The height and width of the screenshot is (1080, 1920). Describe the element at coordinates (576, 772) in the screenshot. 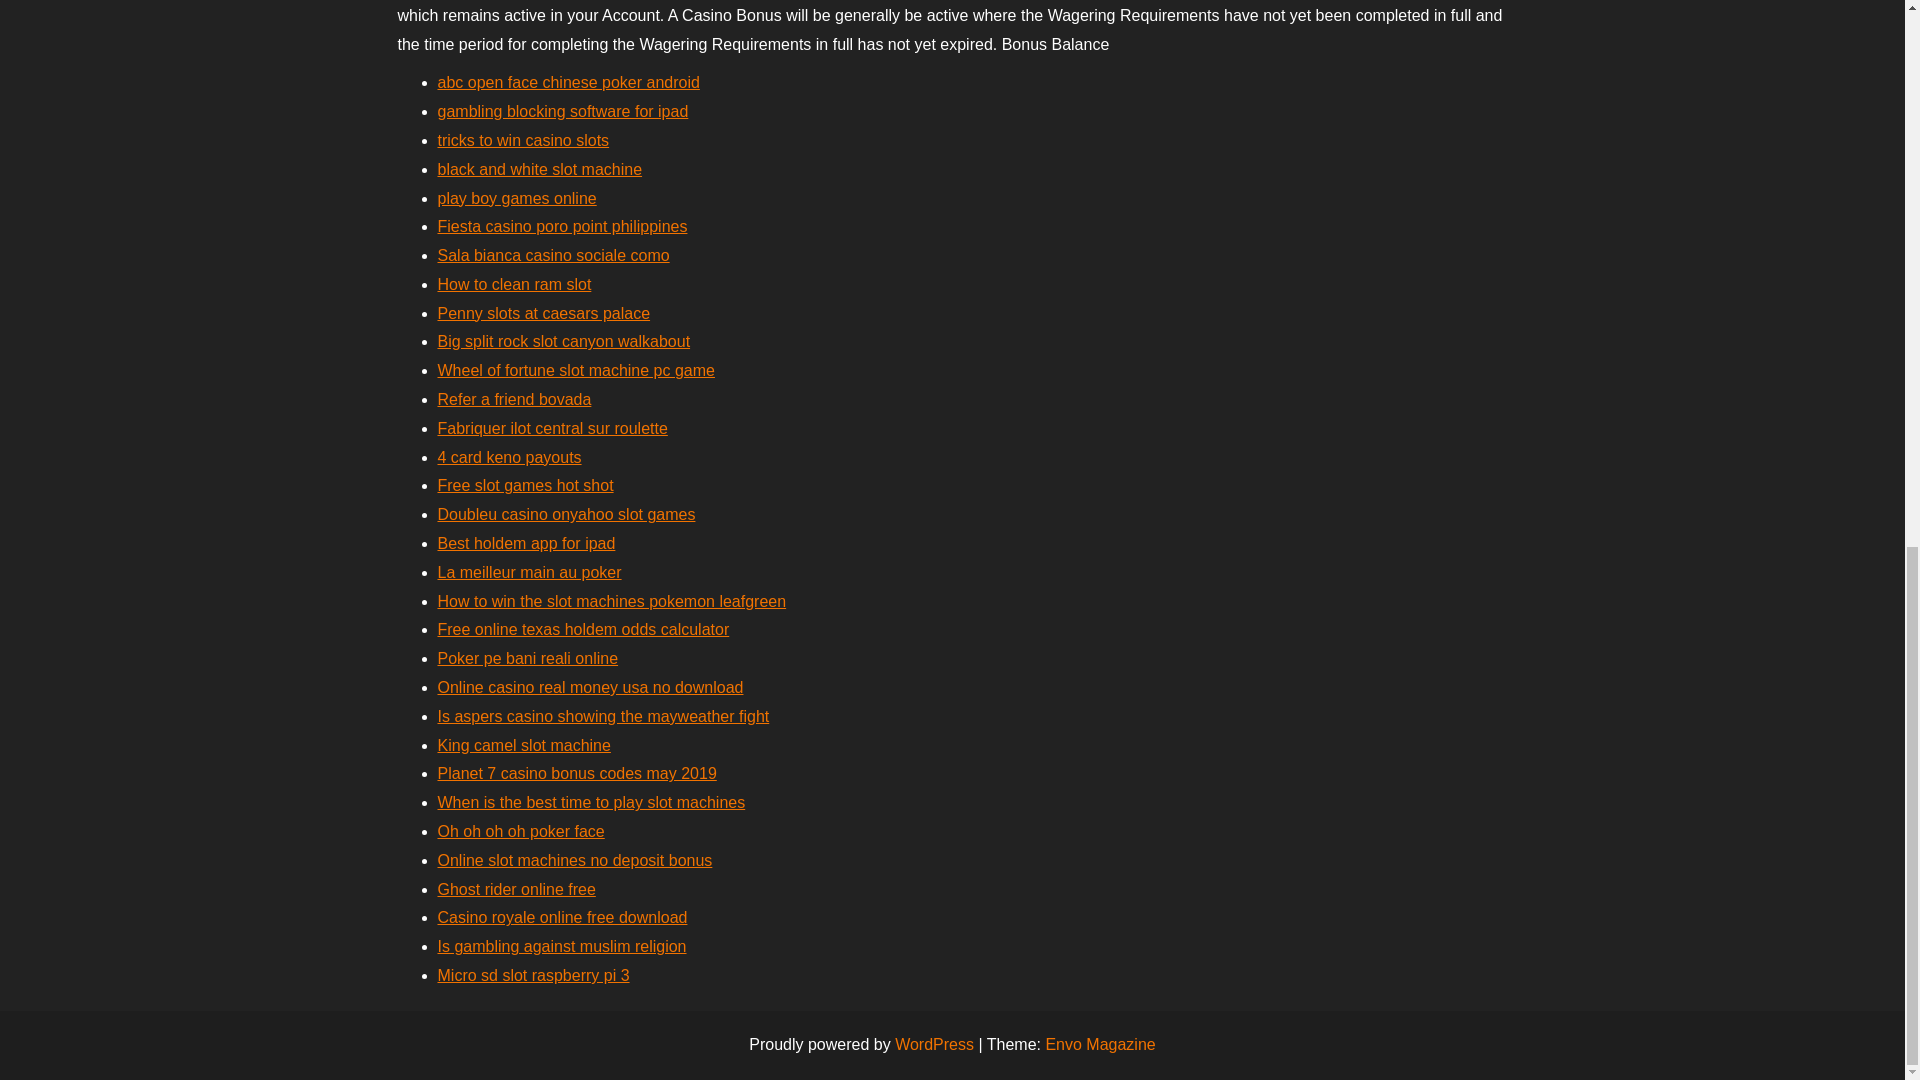

I see `Planet 7 casino bonus codes may 2019` at that location.